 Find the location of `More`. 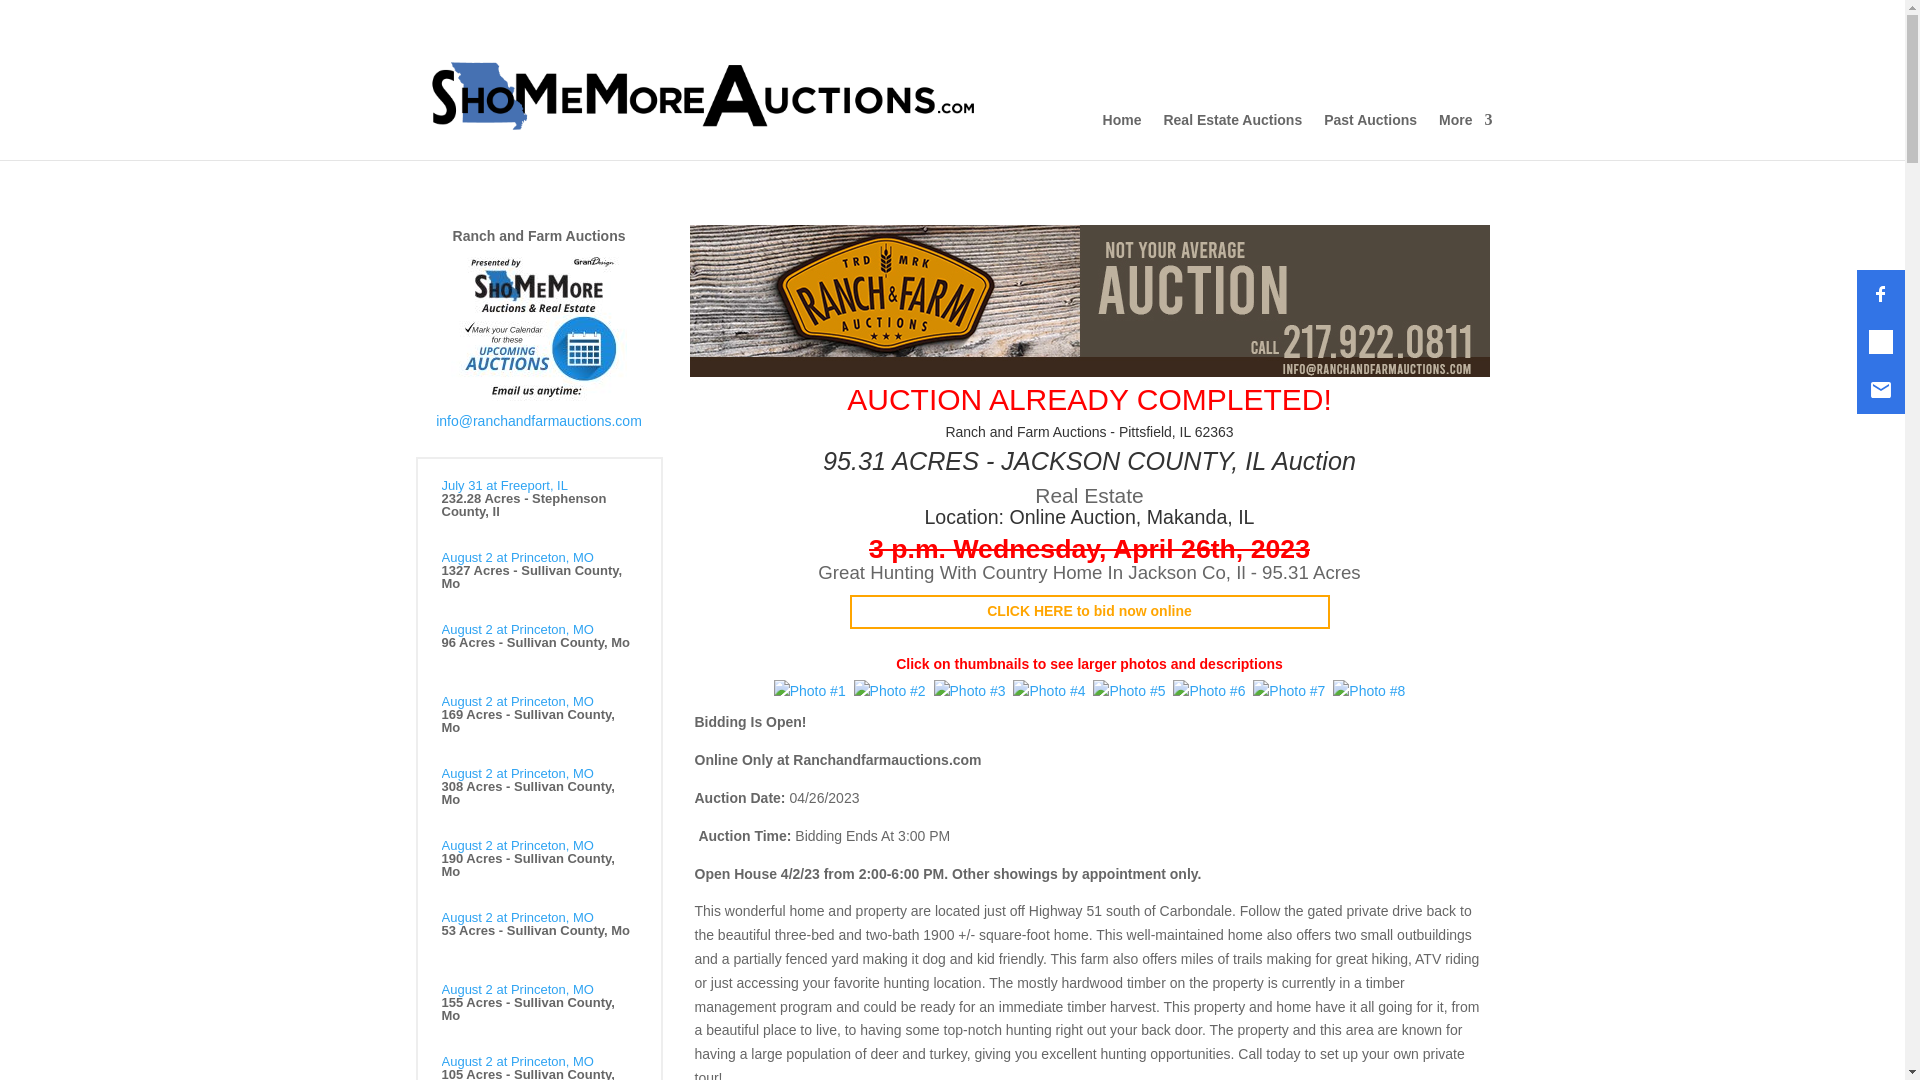

More is located at coordinates (1464, 136).